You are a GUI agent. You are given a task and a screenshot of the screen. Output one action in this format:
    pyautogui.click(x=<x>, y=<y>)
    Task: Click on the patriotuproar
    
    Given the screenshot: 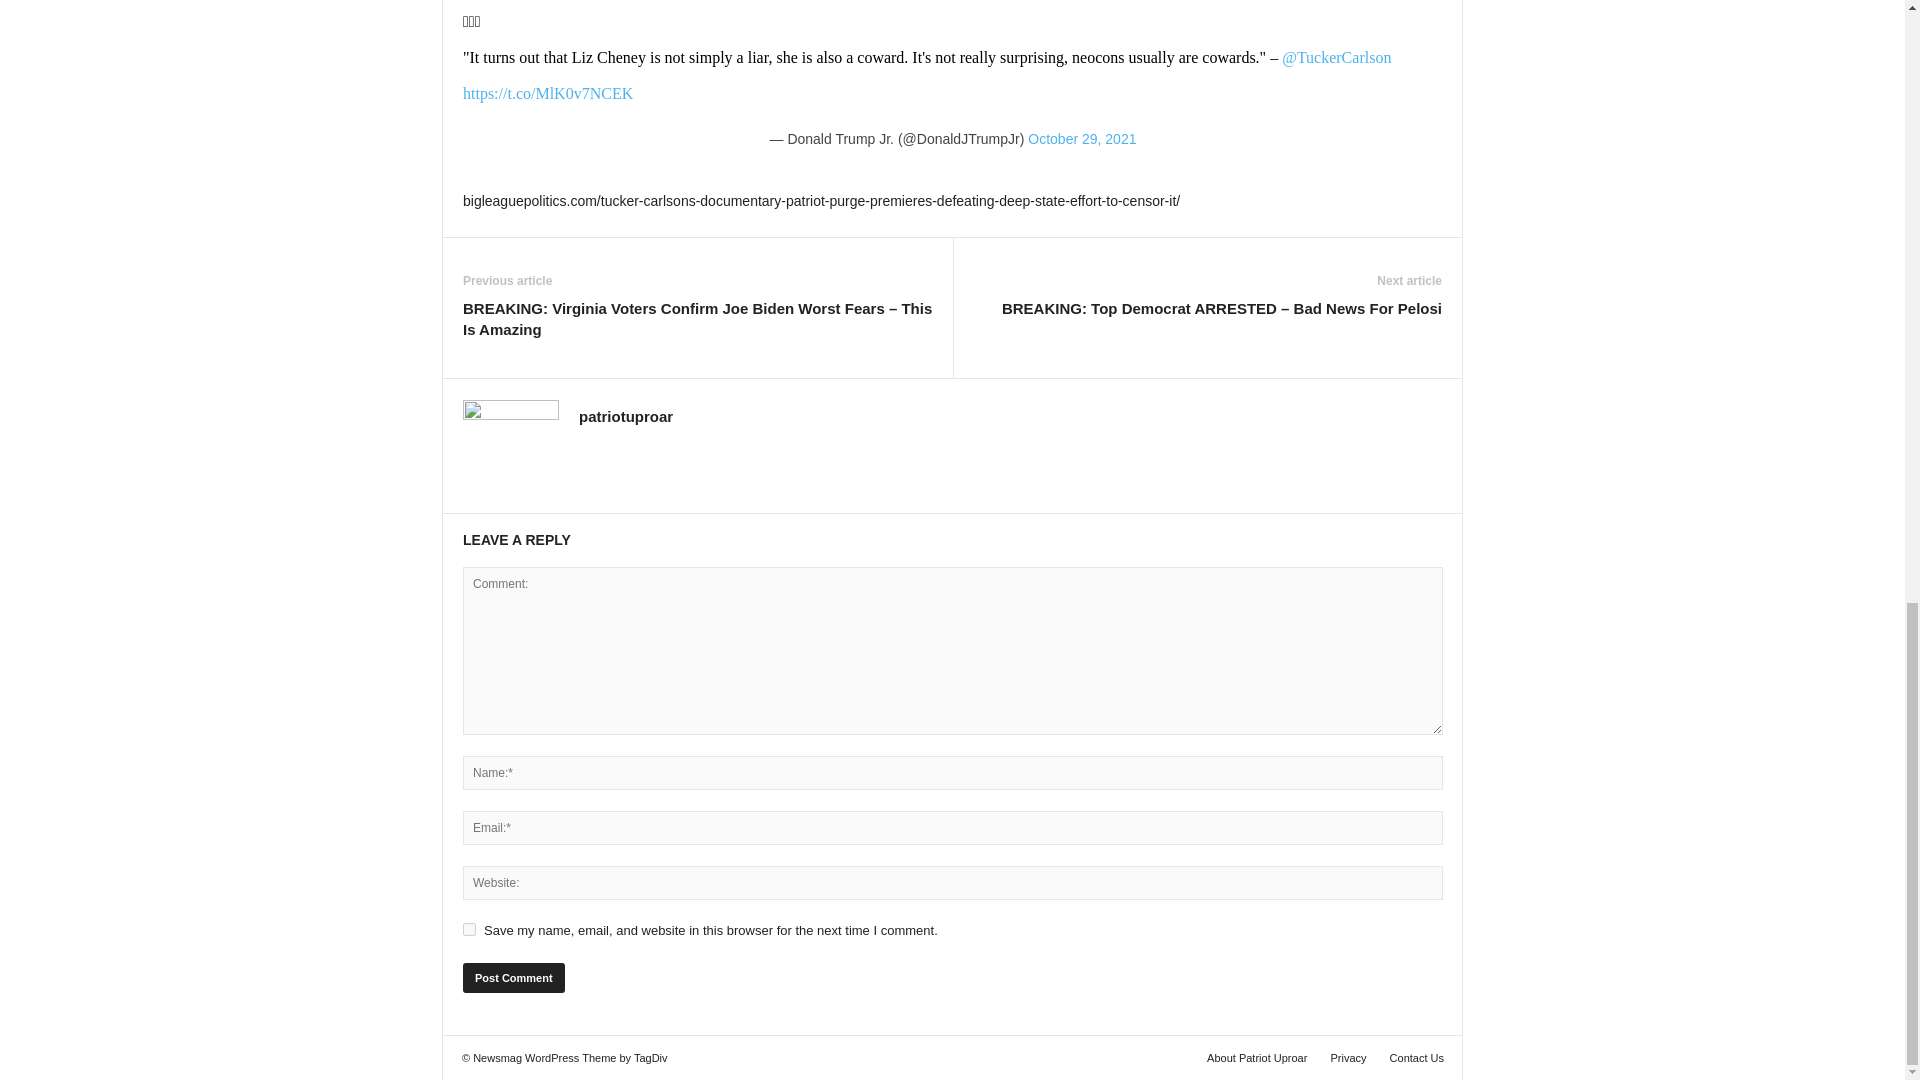 What is the action you would take?
    pyautogui.click(x=626, y=416)
    